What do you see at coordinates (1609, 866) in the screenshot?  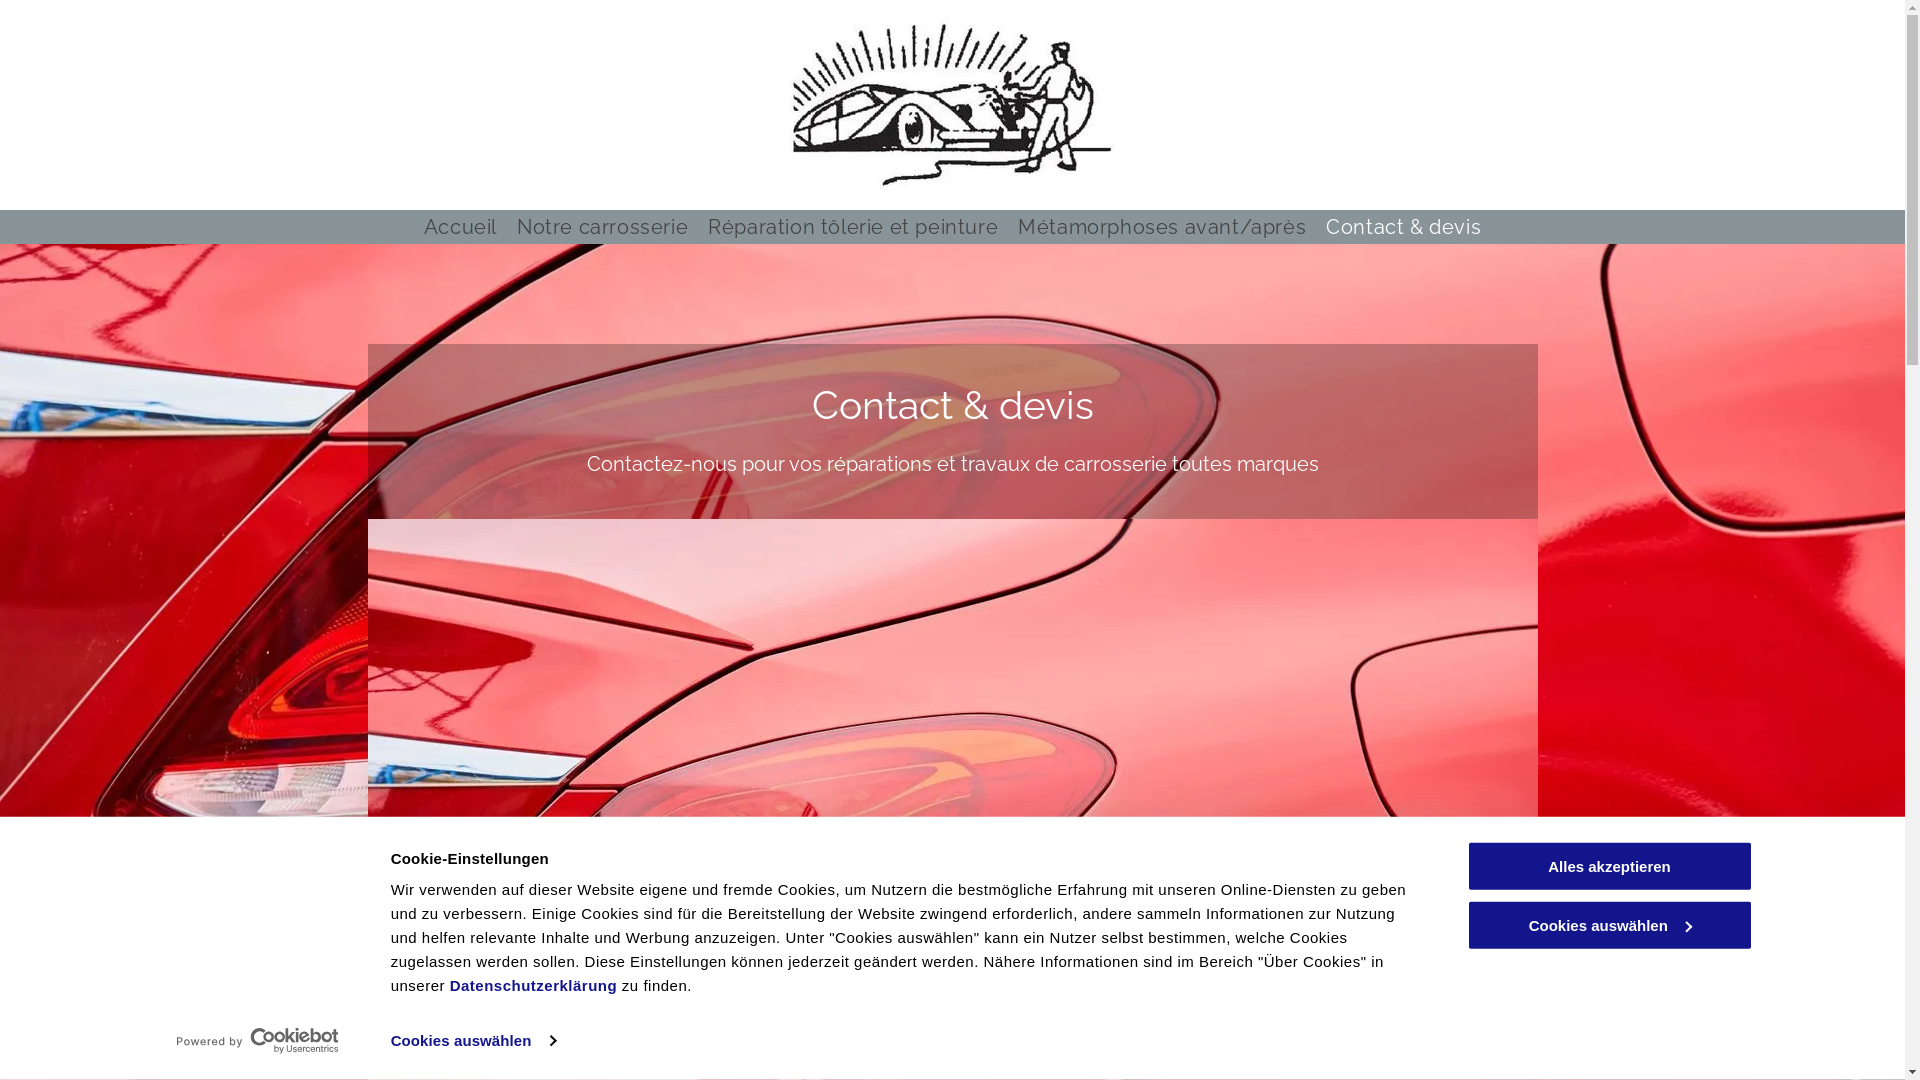 I see `Alles akzeptieren` at bounding box center [1609, 866].